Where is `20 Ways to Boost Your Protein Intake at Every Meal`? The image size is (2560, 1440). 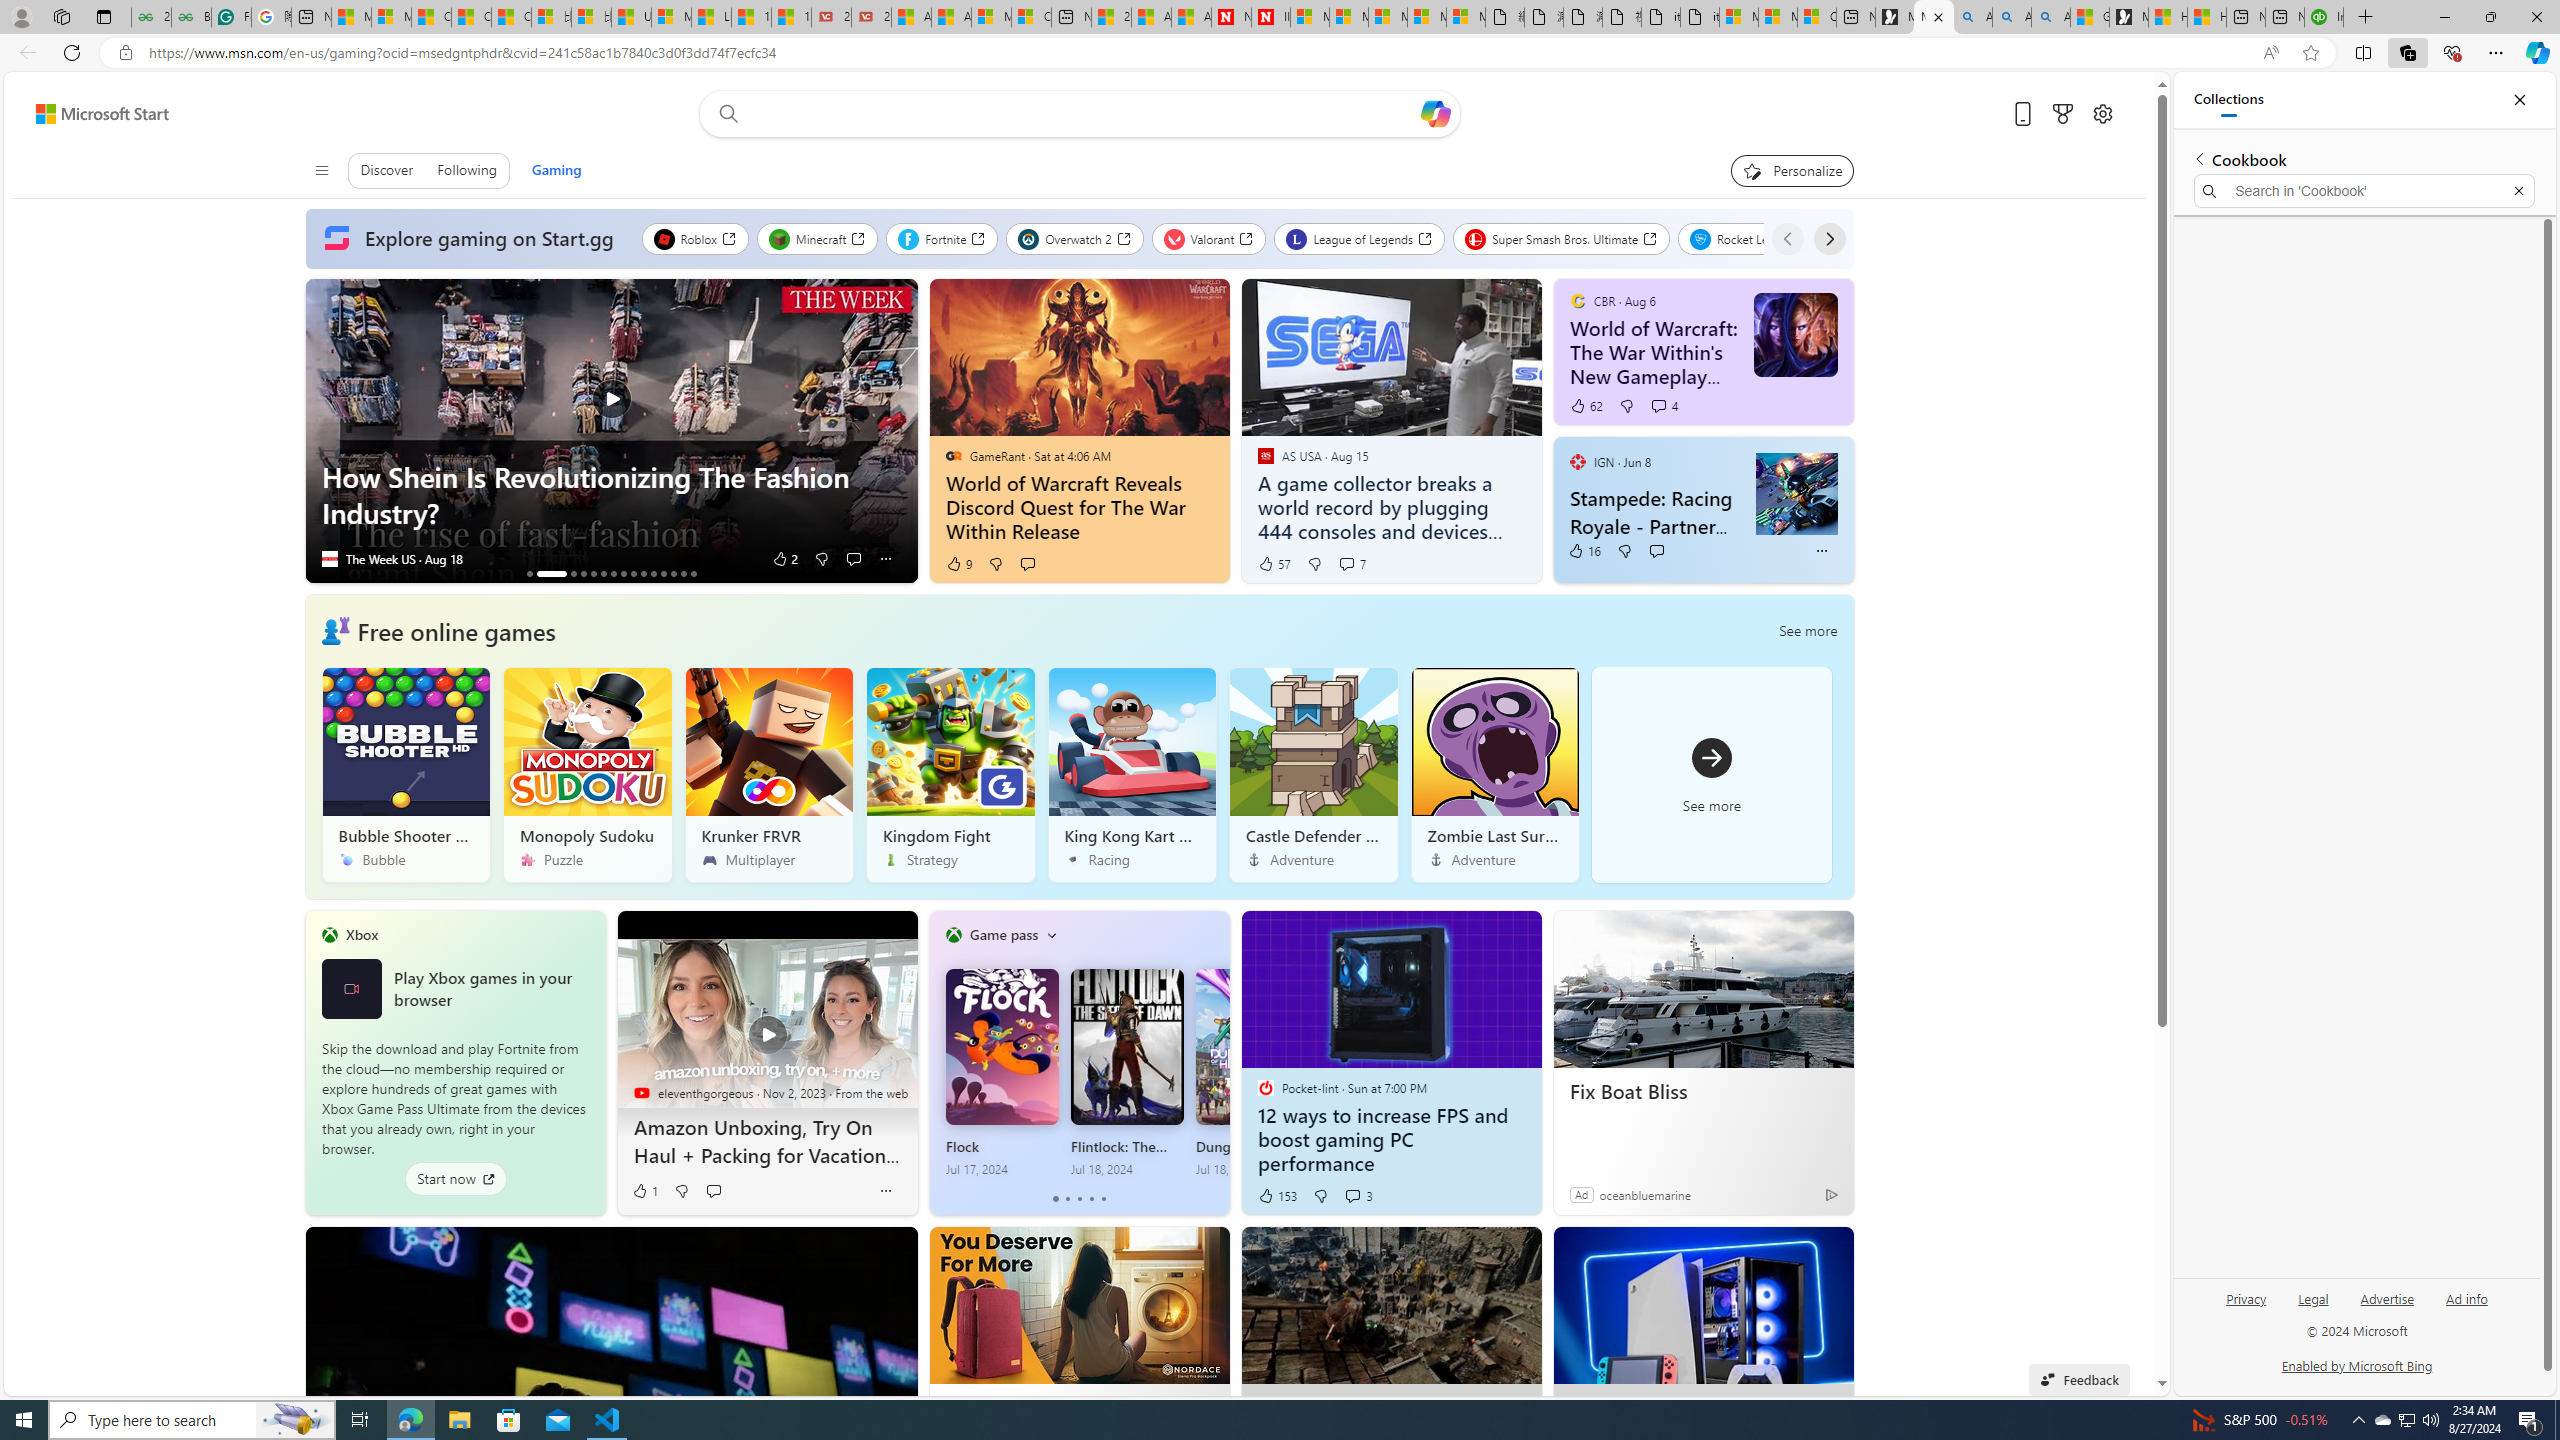
20 Ways to Boost Your Protein Intake at Every Meal is located at coordinates (1110, 17).